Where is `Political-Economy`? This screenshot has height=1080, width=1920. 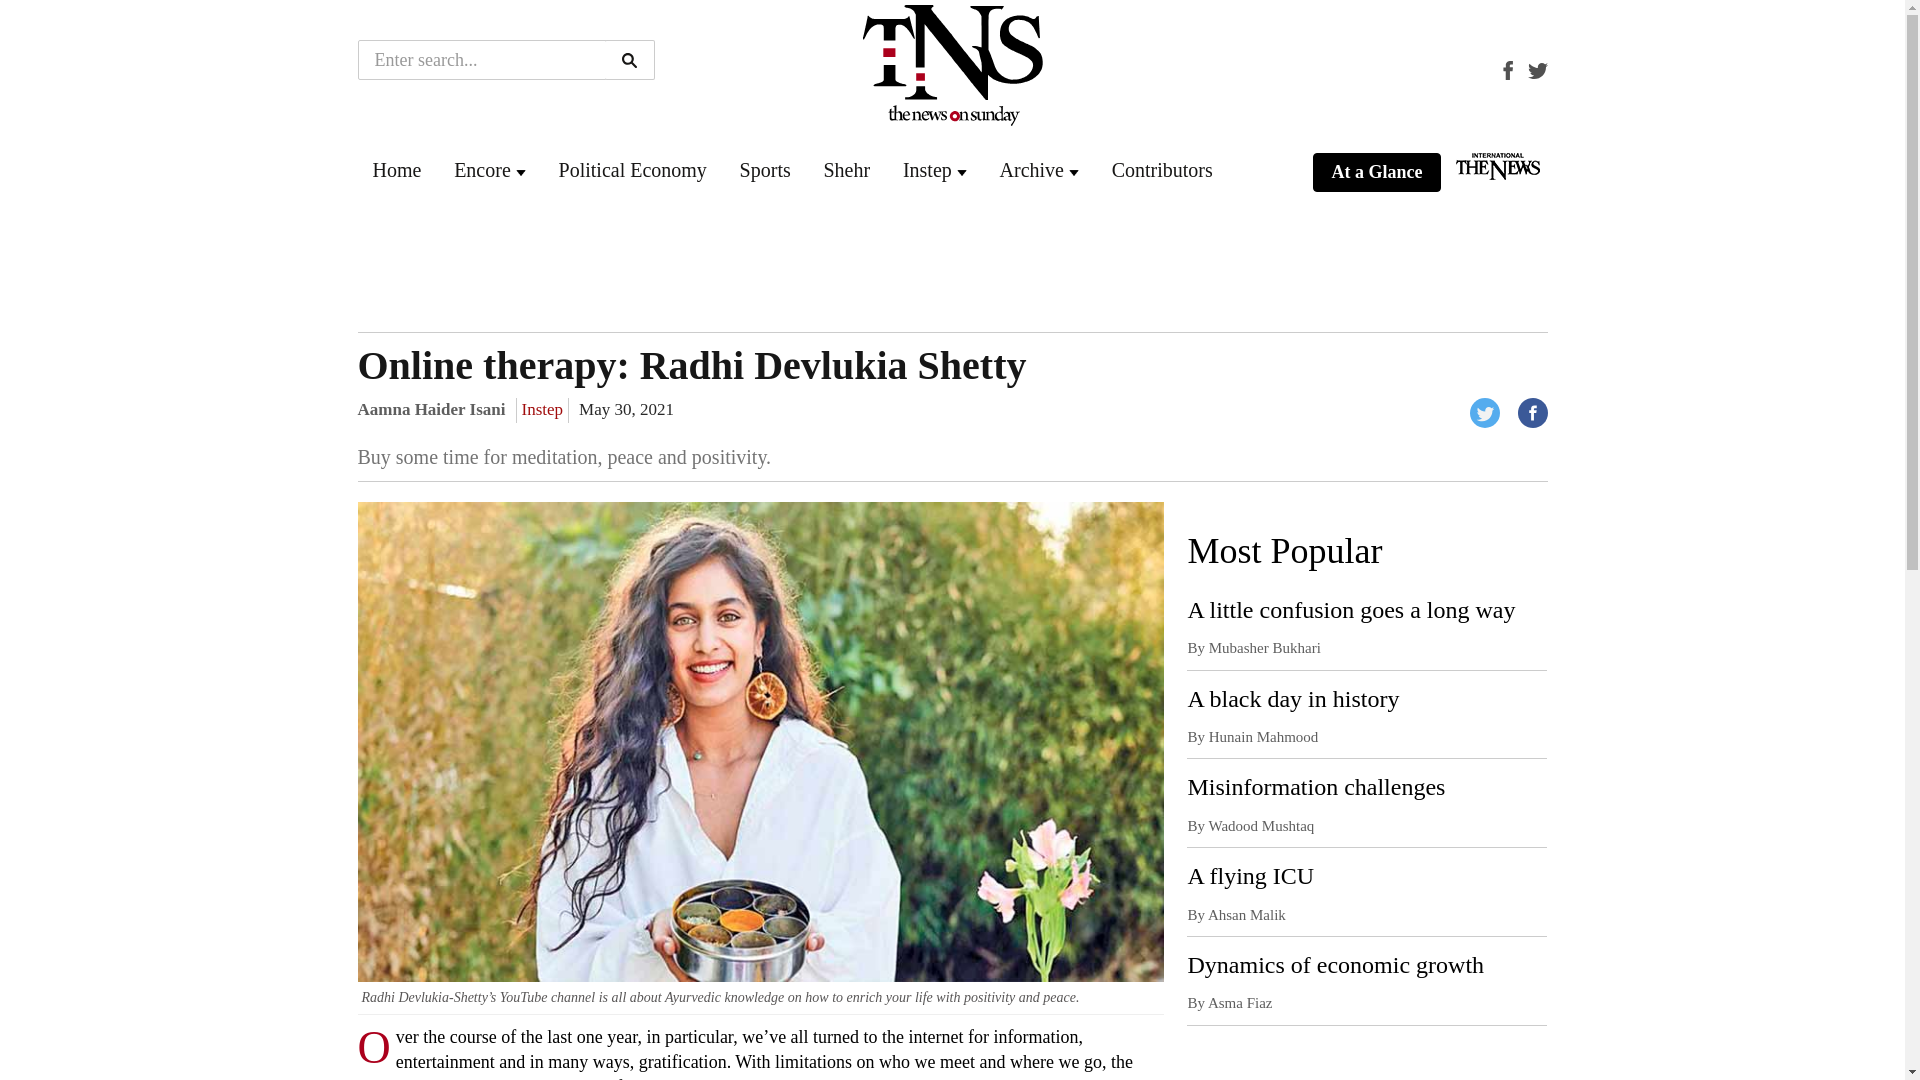
Political-Economy is located at coordinates (632, 170).